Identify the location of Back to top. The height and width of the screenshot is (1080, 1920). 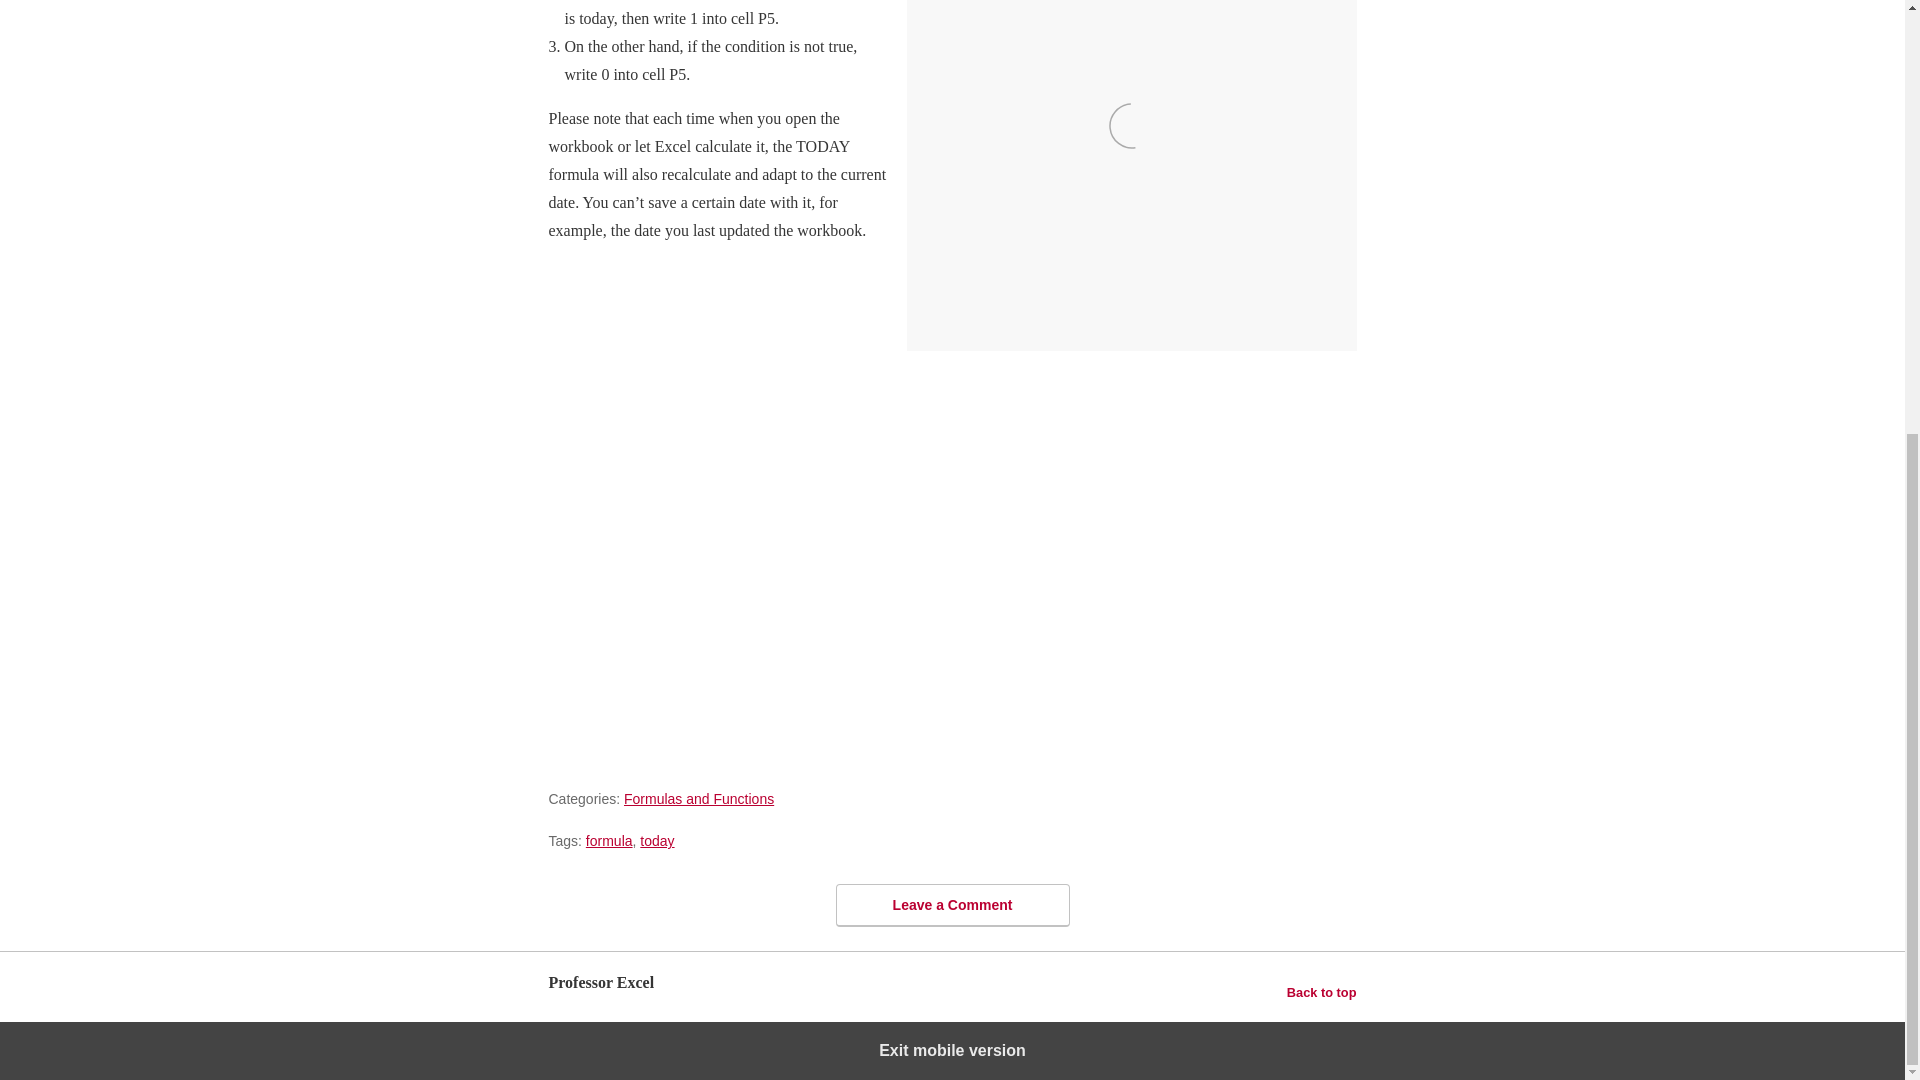
(1322, 992).